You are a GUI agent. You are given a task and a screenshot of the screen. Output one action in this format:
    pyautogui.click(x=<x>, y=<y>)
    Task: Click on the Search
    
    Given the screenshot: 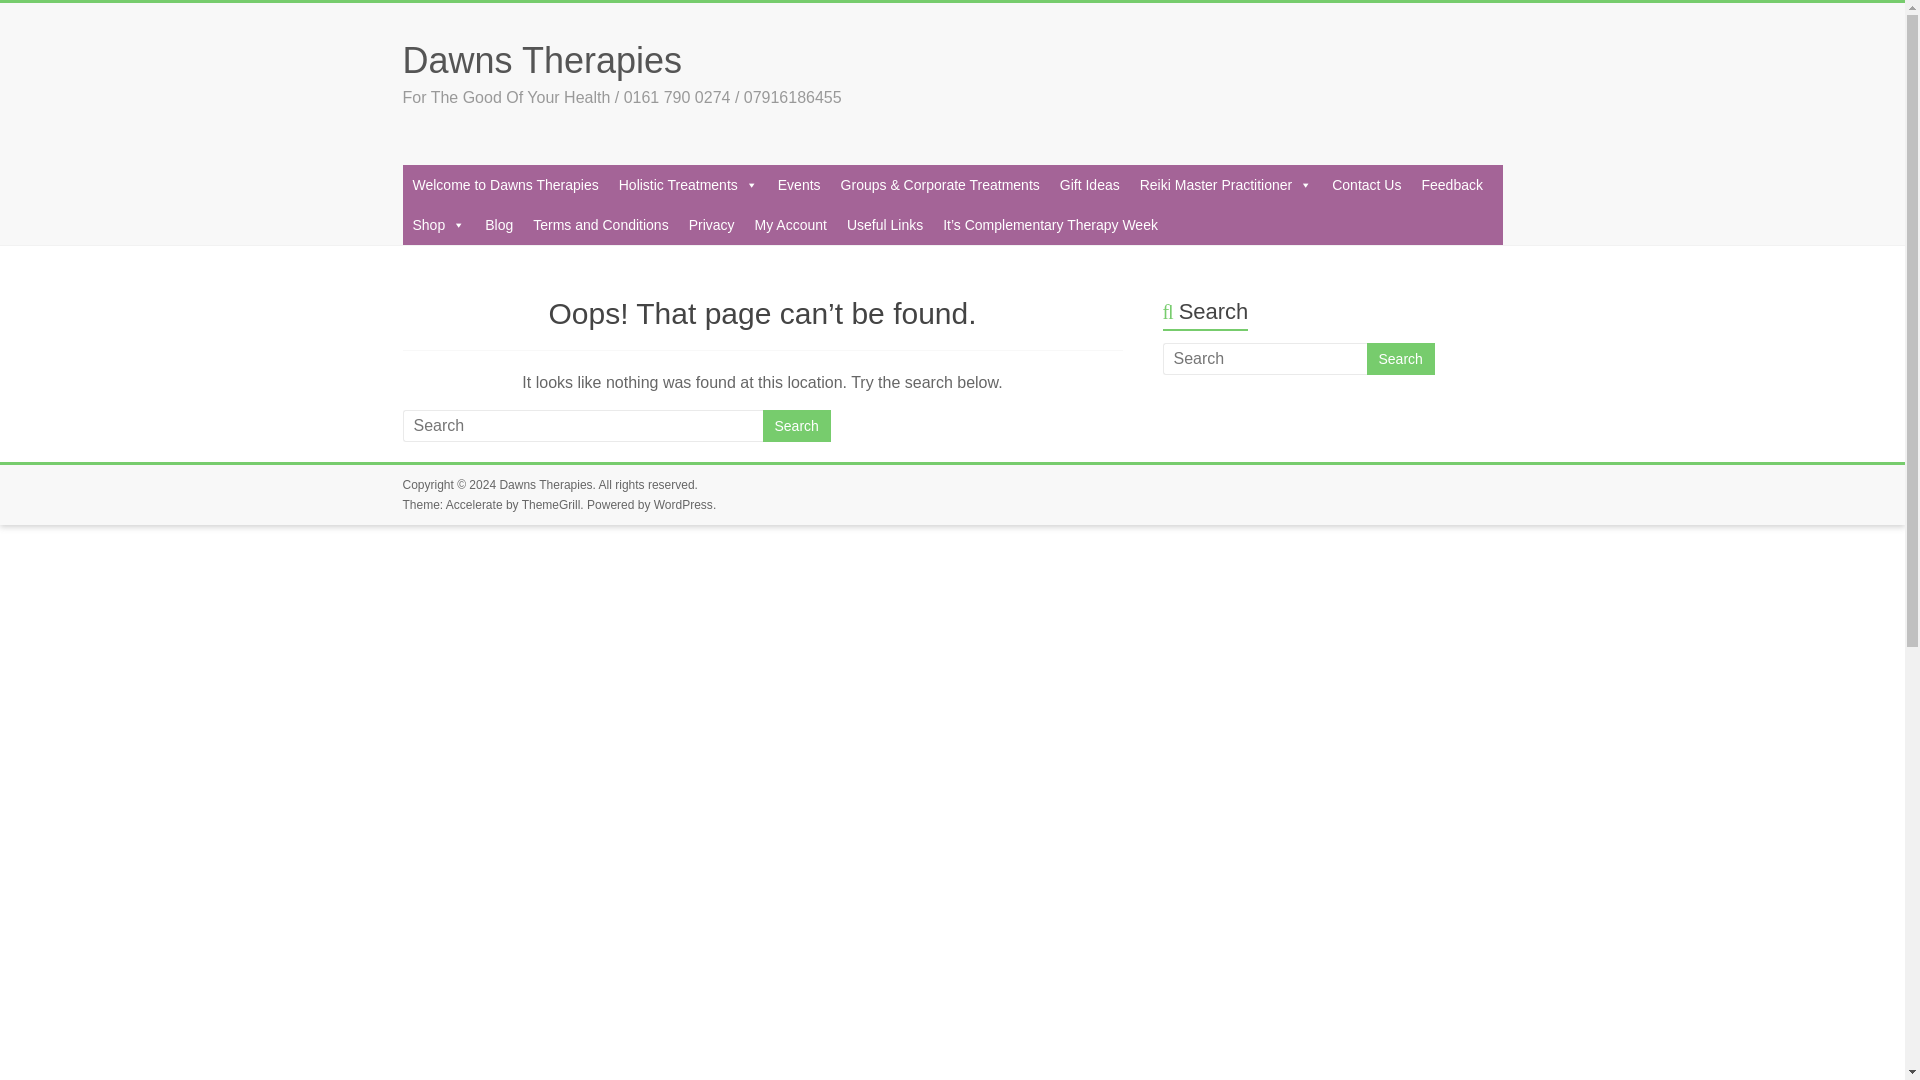 What is the action you would take?
    pyautogui.click(x=796, y=426)
    